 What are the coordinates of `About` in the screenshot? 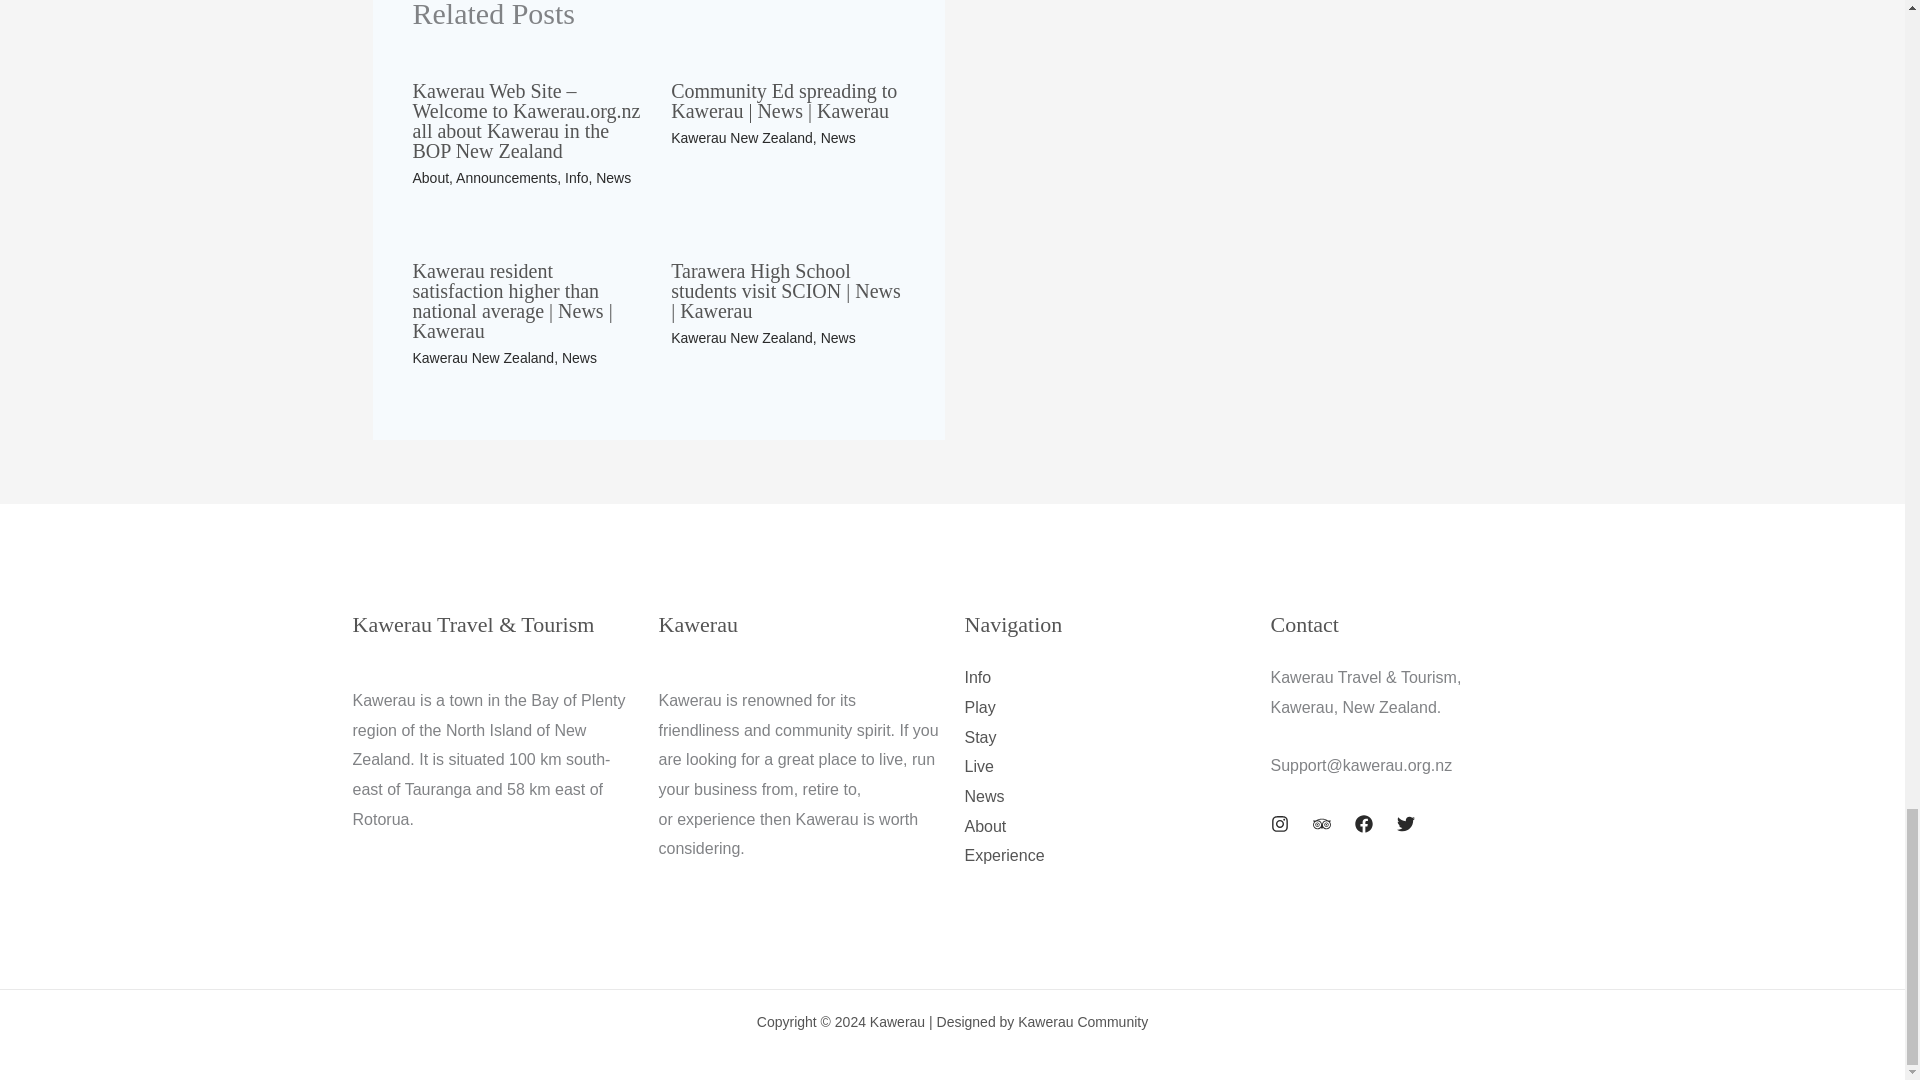 It's located at (430, 177).